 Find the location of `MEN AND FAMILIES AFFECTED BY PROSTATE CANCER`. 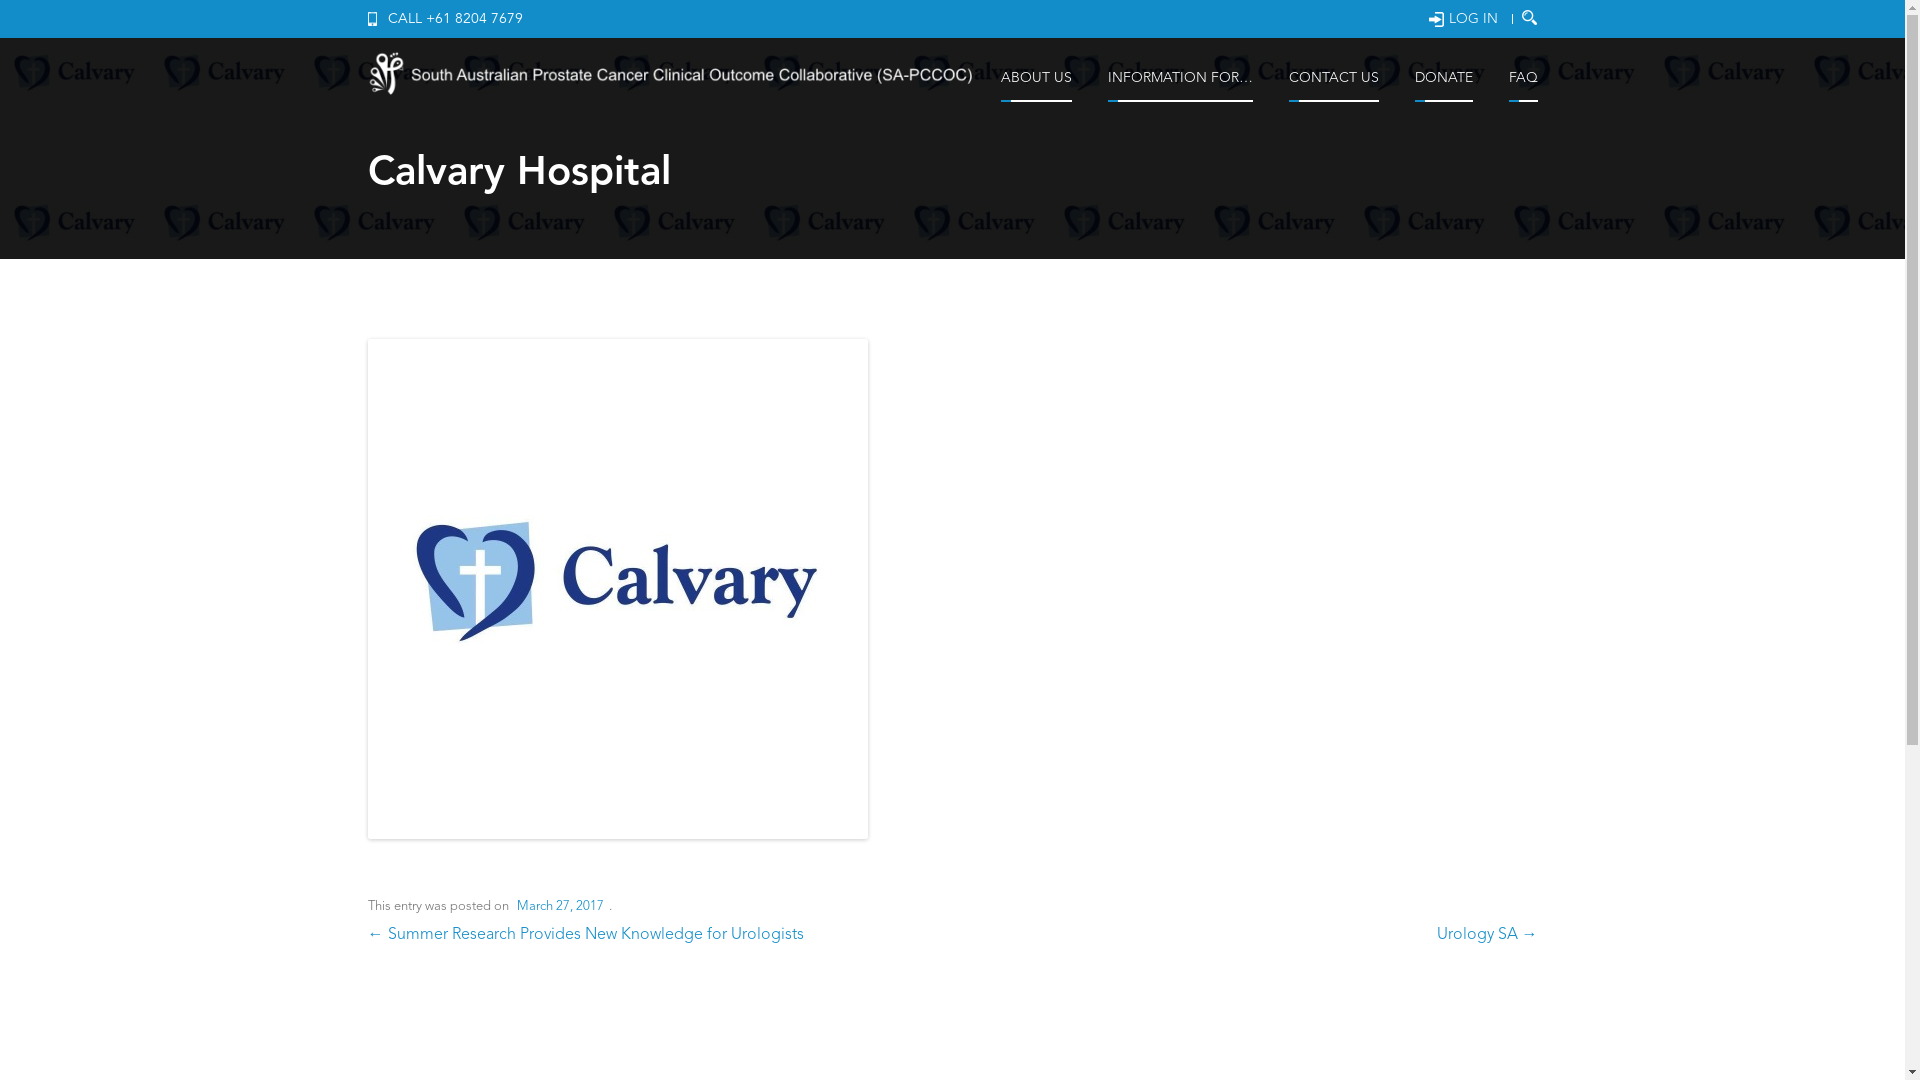

MEN AND FAMILIES AFFECTED BY PROSTATE CANCER is located at coordinates (1198, 149).